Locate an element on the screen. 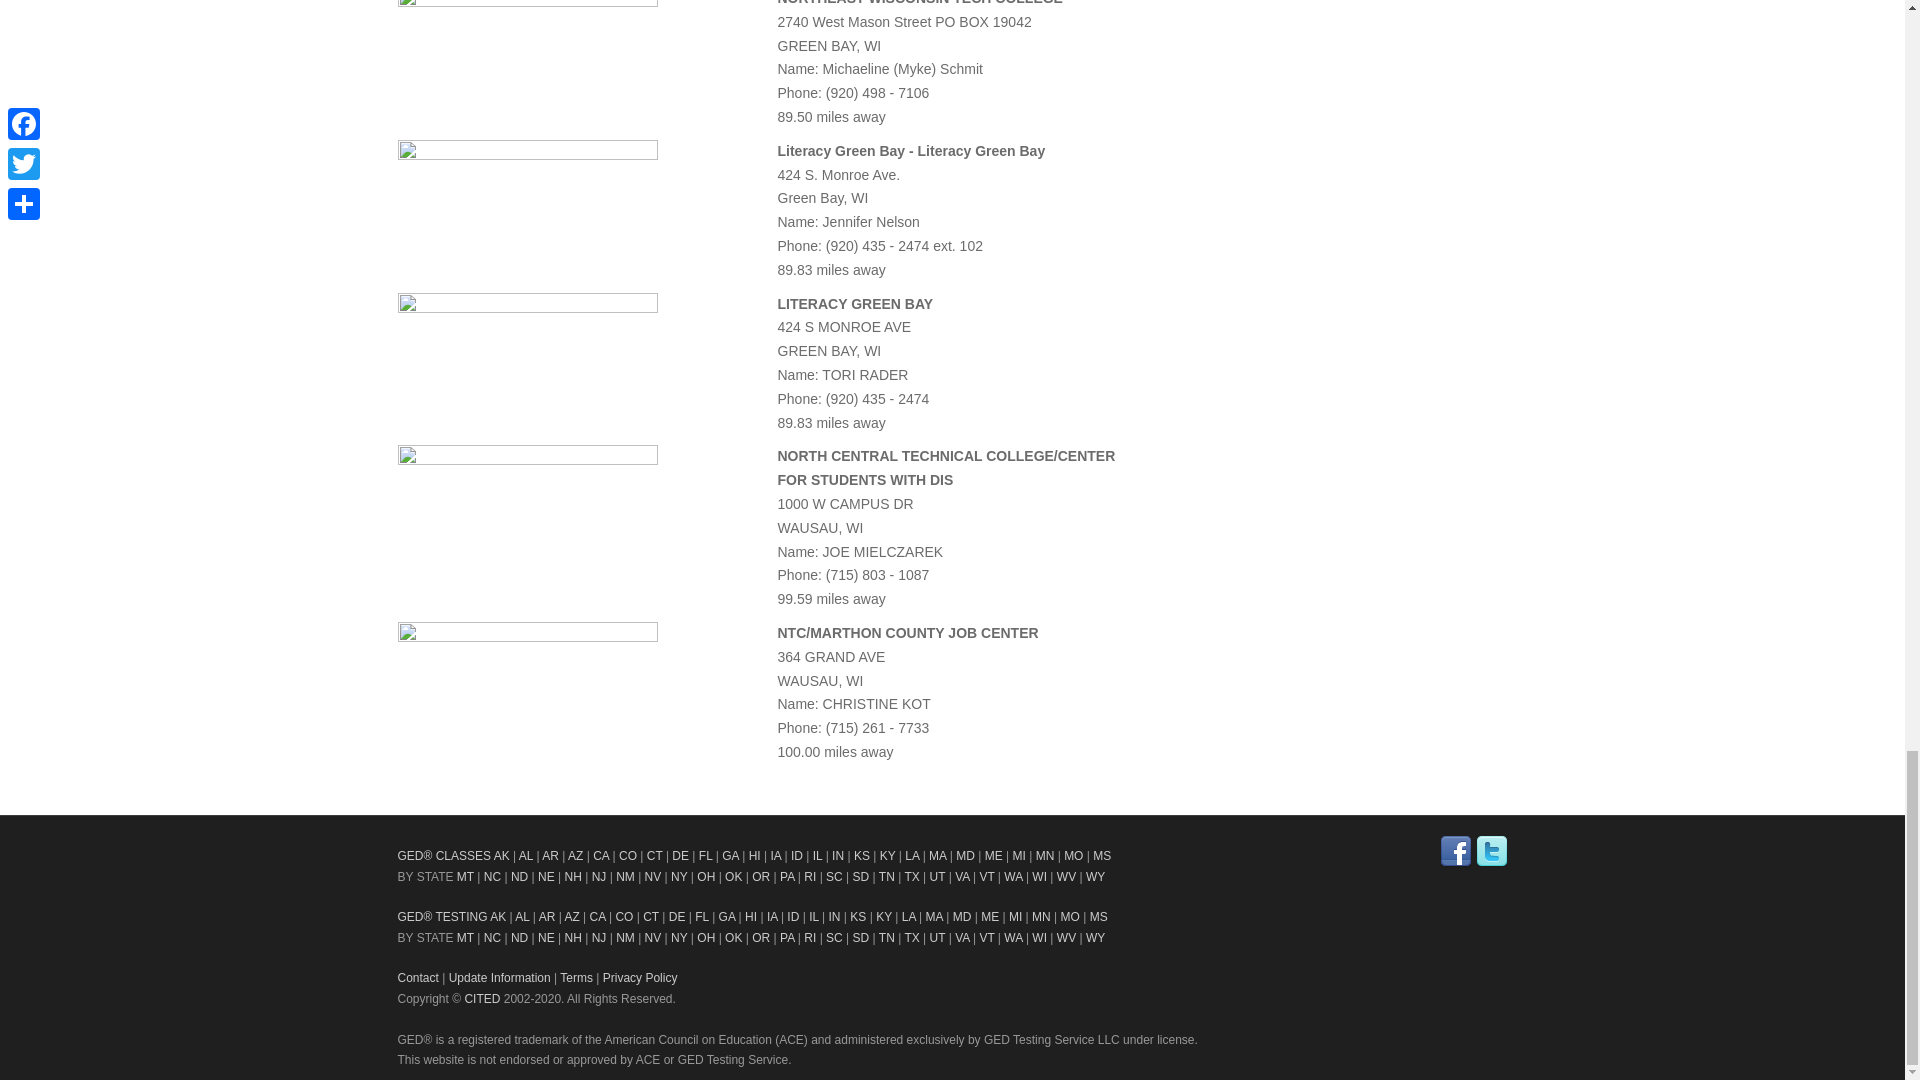  CT is located at coordinates (654, 855).